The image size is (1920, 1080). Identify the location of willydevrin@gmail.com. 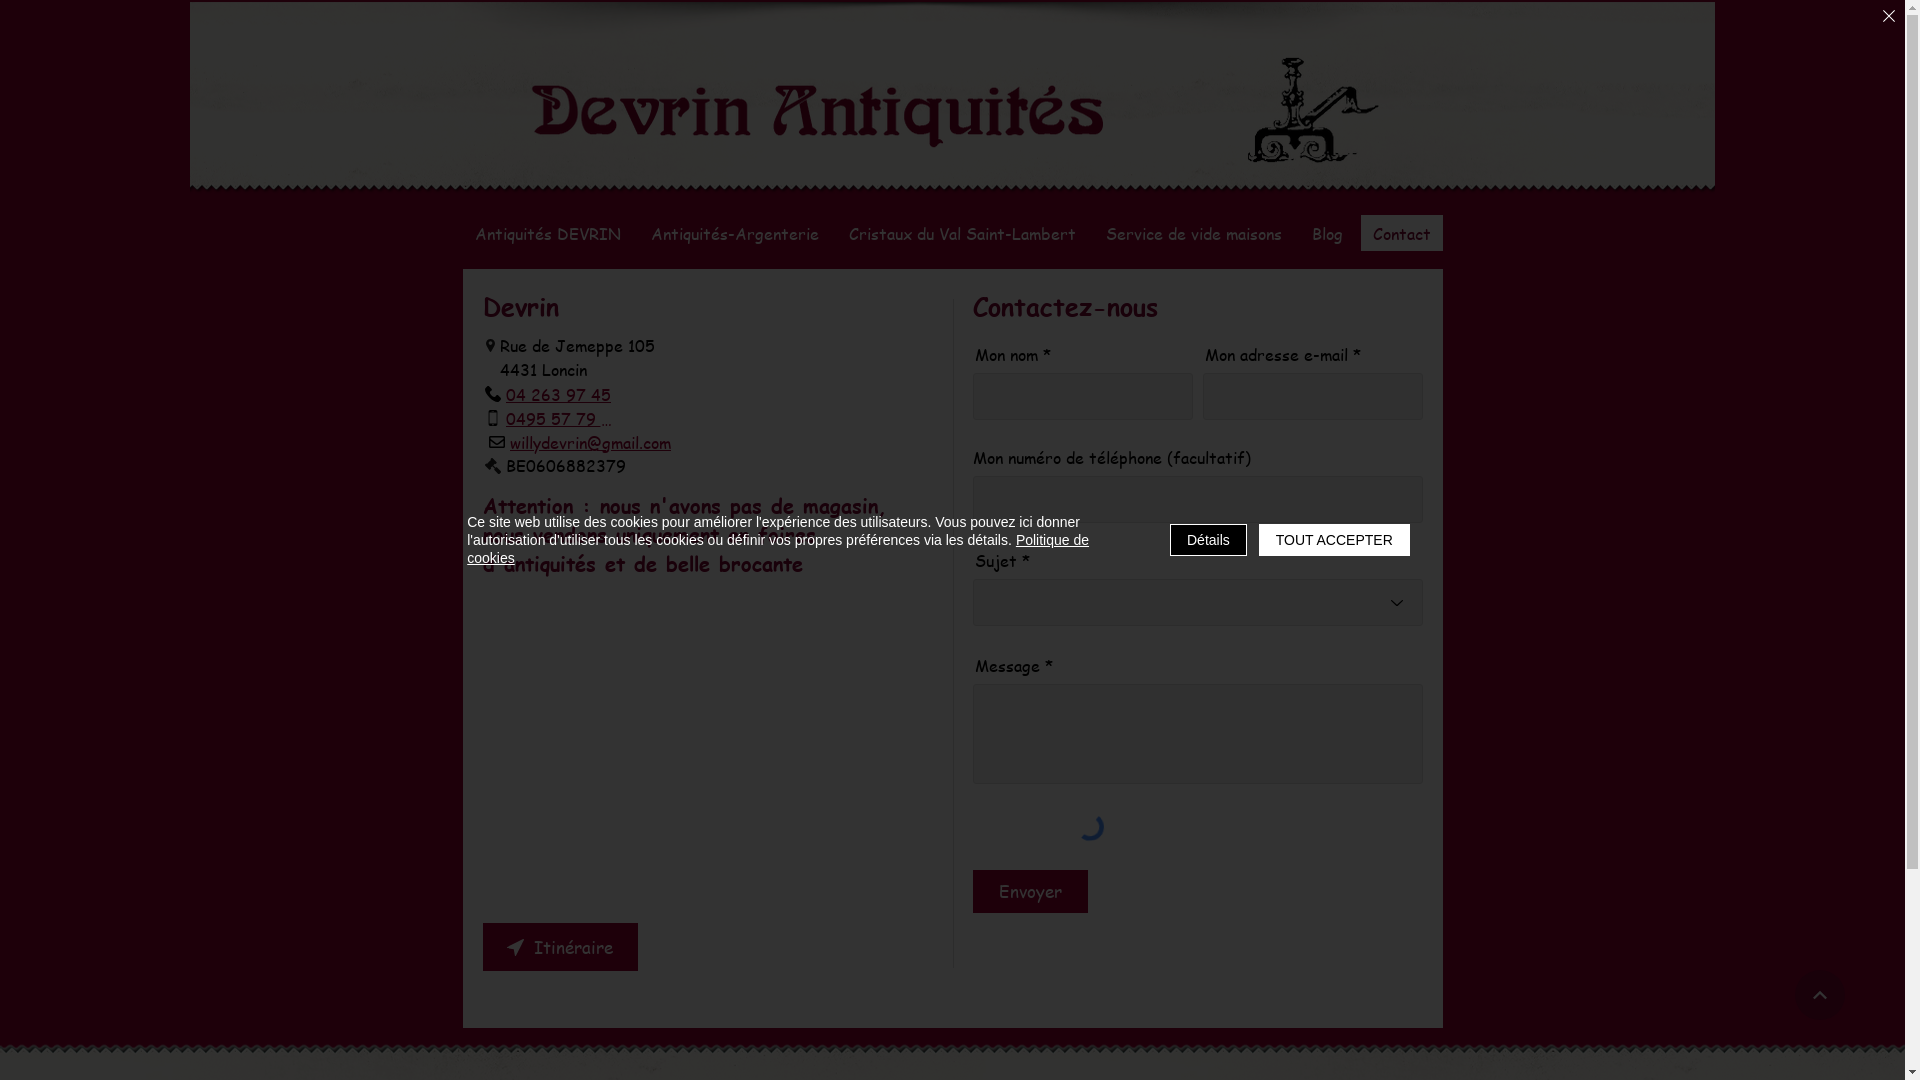
(580, 442).